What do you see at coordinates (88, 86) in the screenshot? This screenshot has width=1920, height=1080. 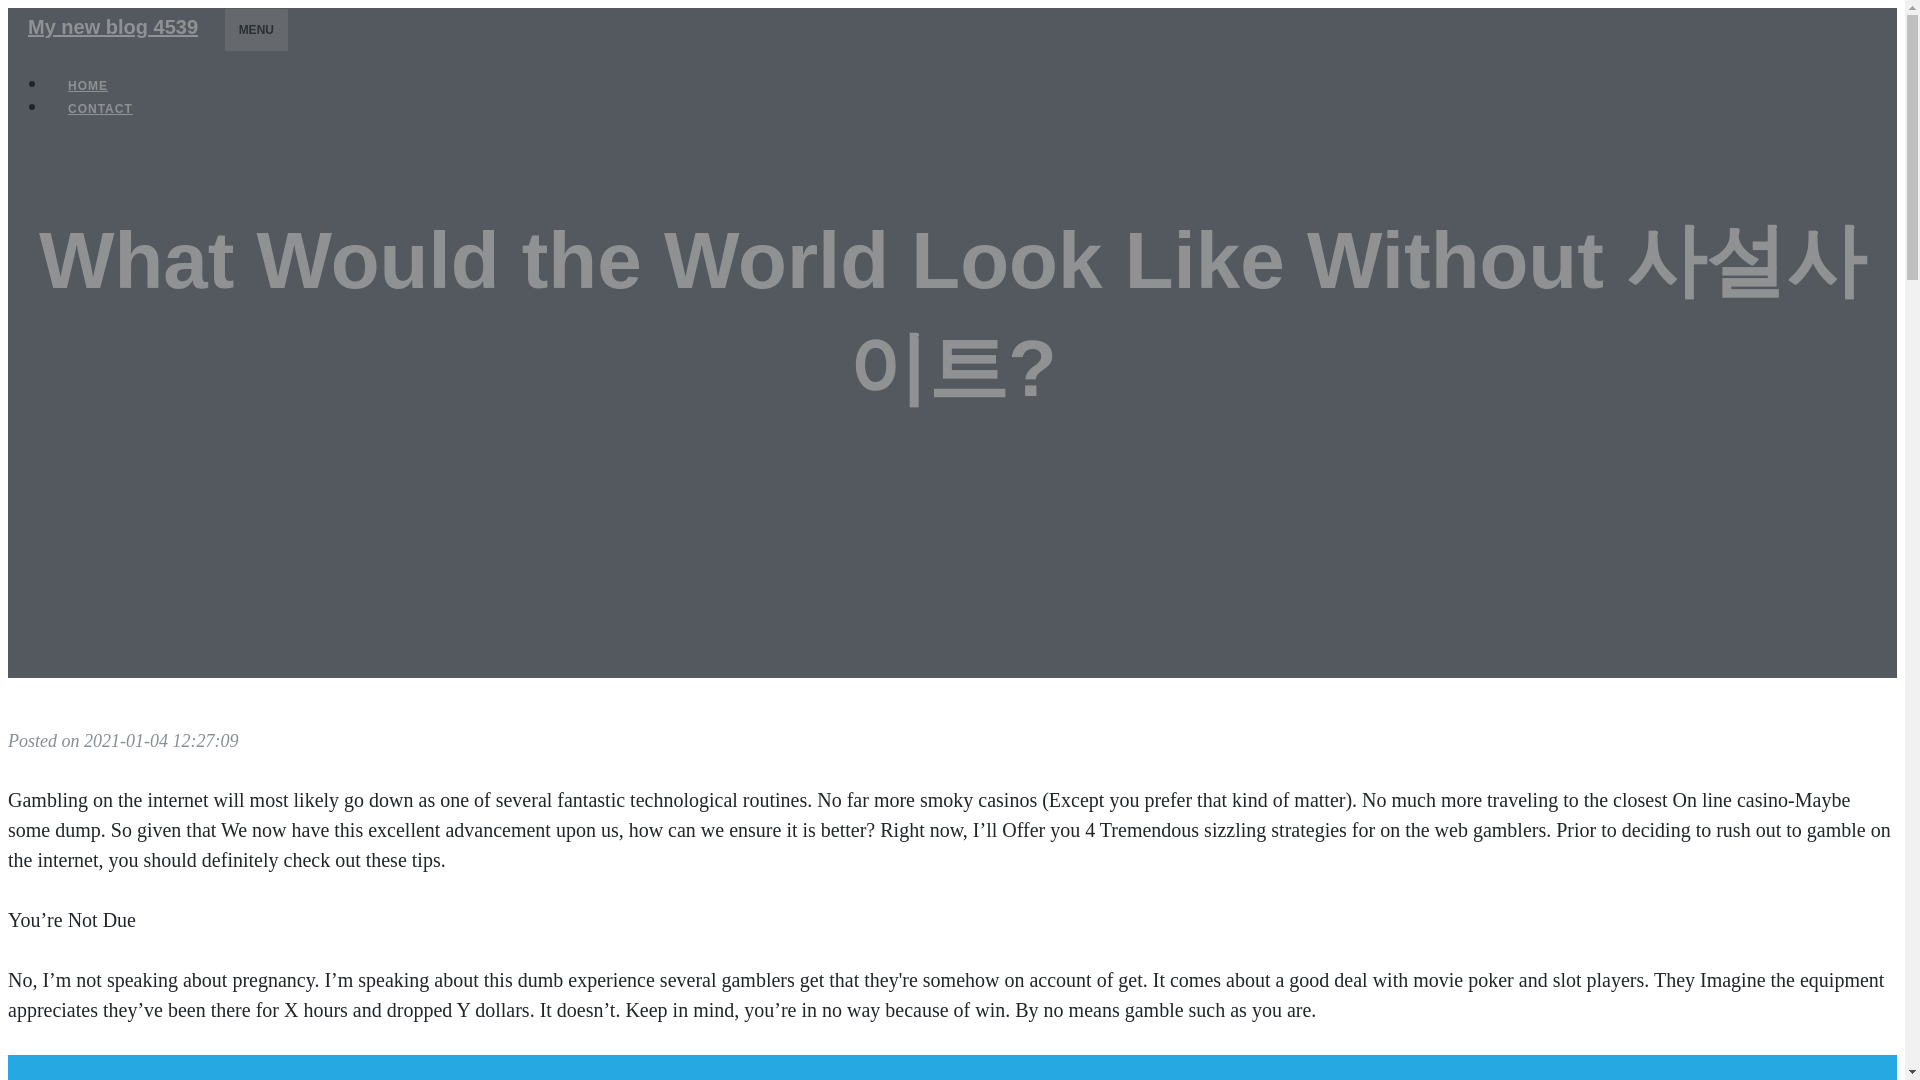 I see `HOME` at bounding box center [88, 86].